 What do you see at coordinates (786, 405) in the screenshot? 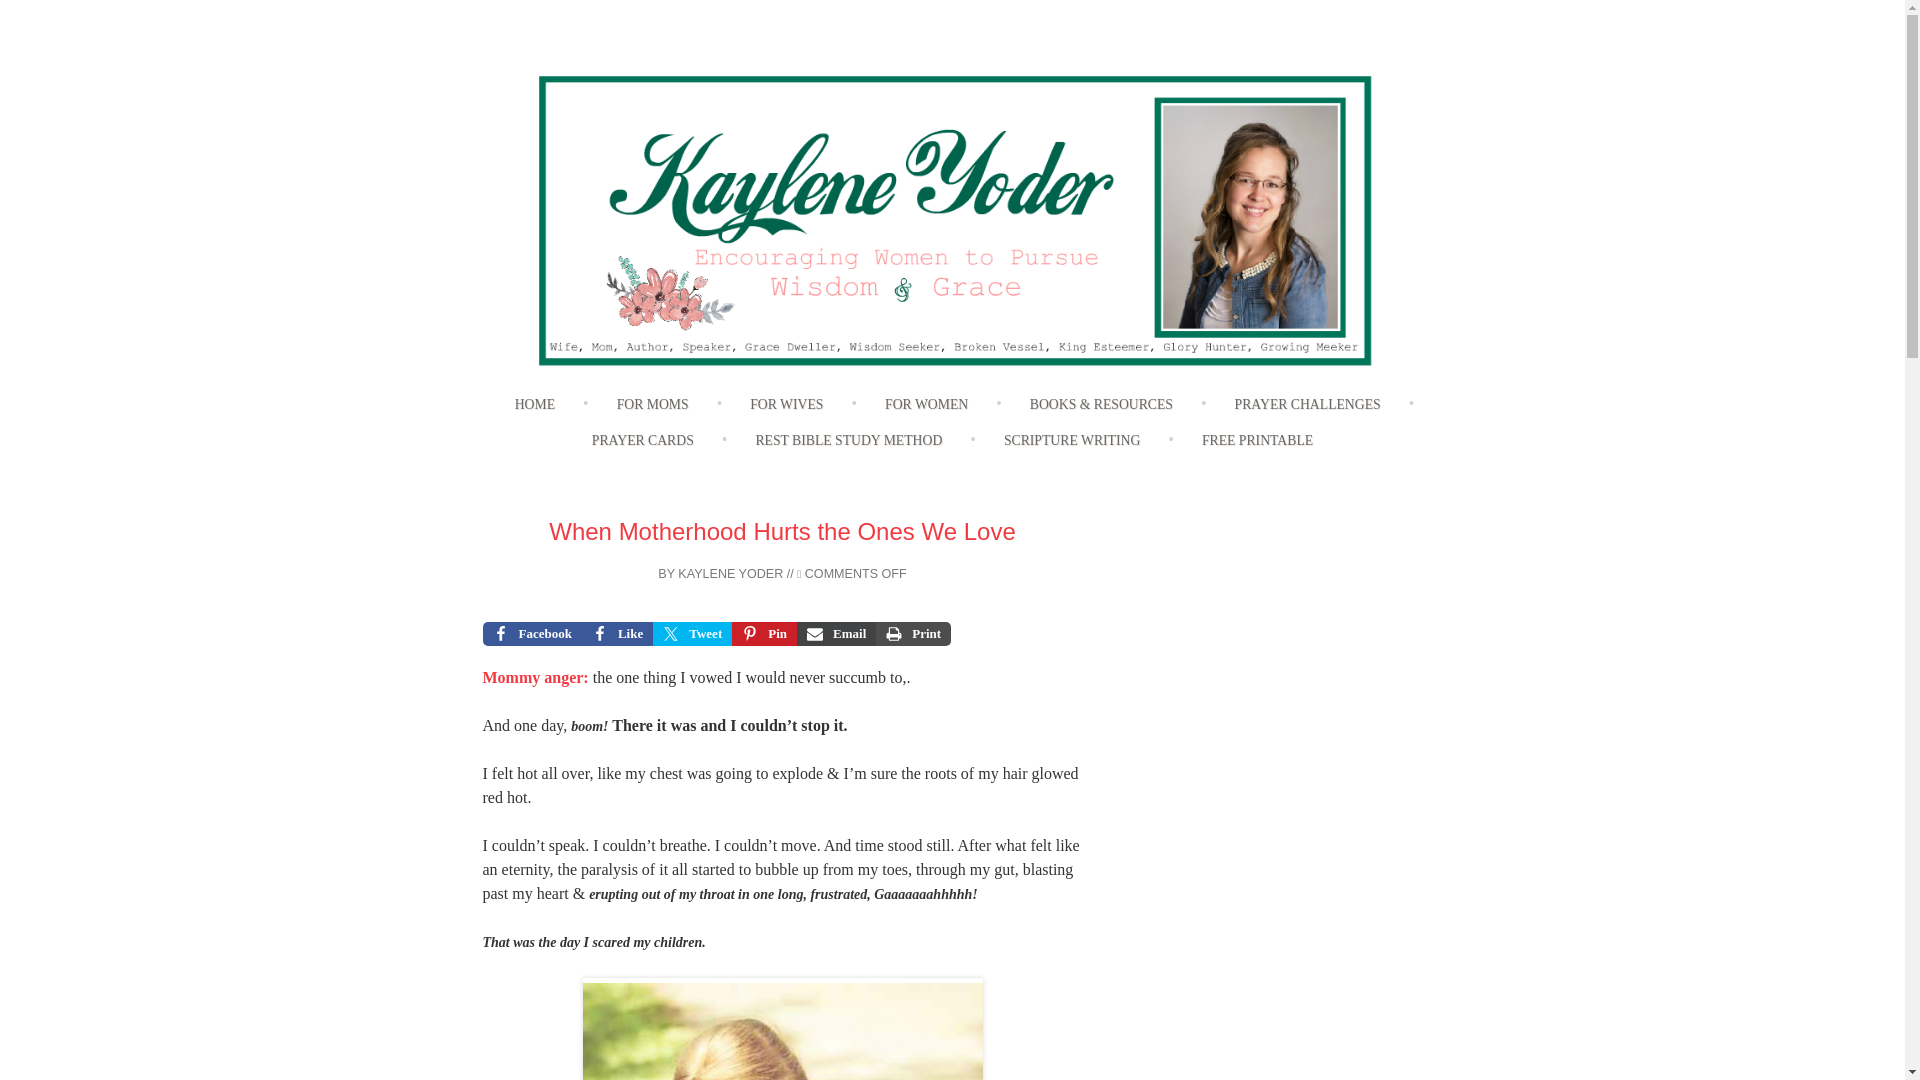
I see `FOR WIVES` at bounding box center [786, 405].